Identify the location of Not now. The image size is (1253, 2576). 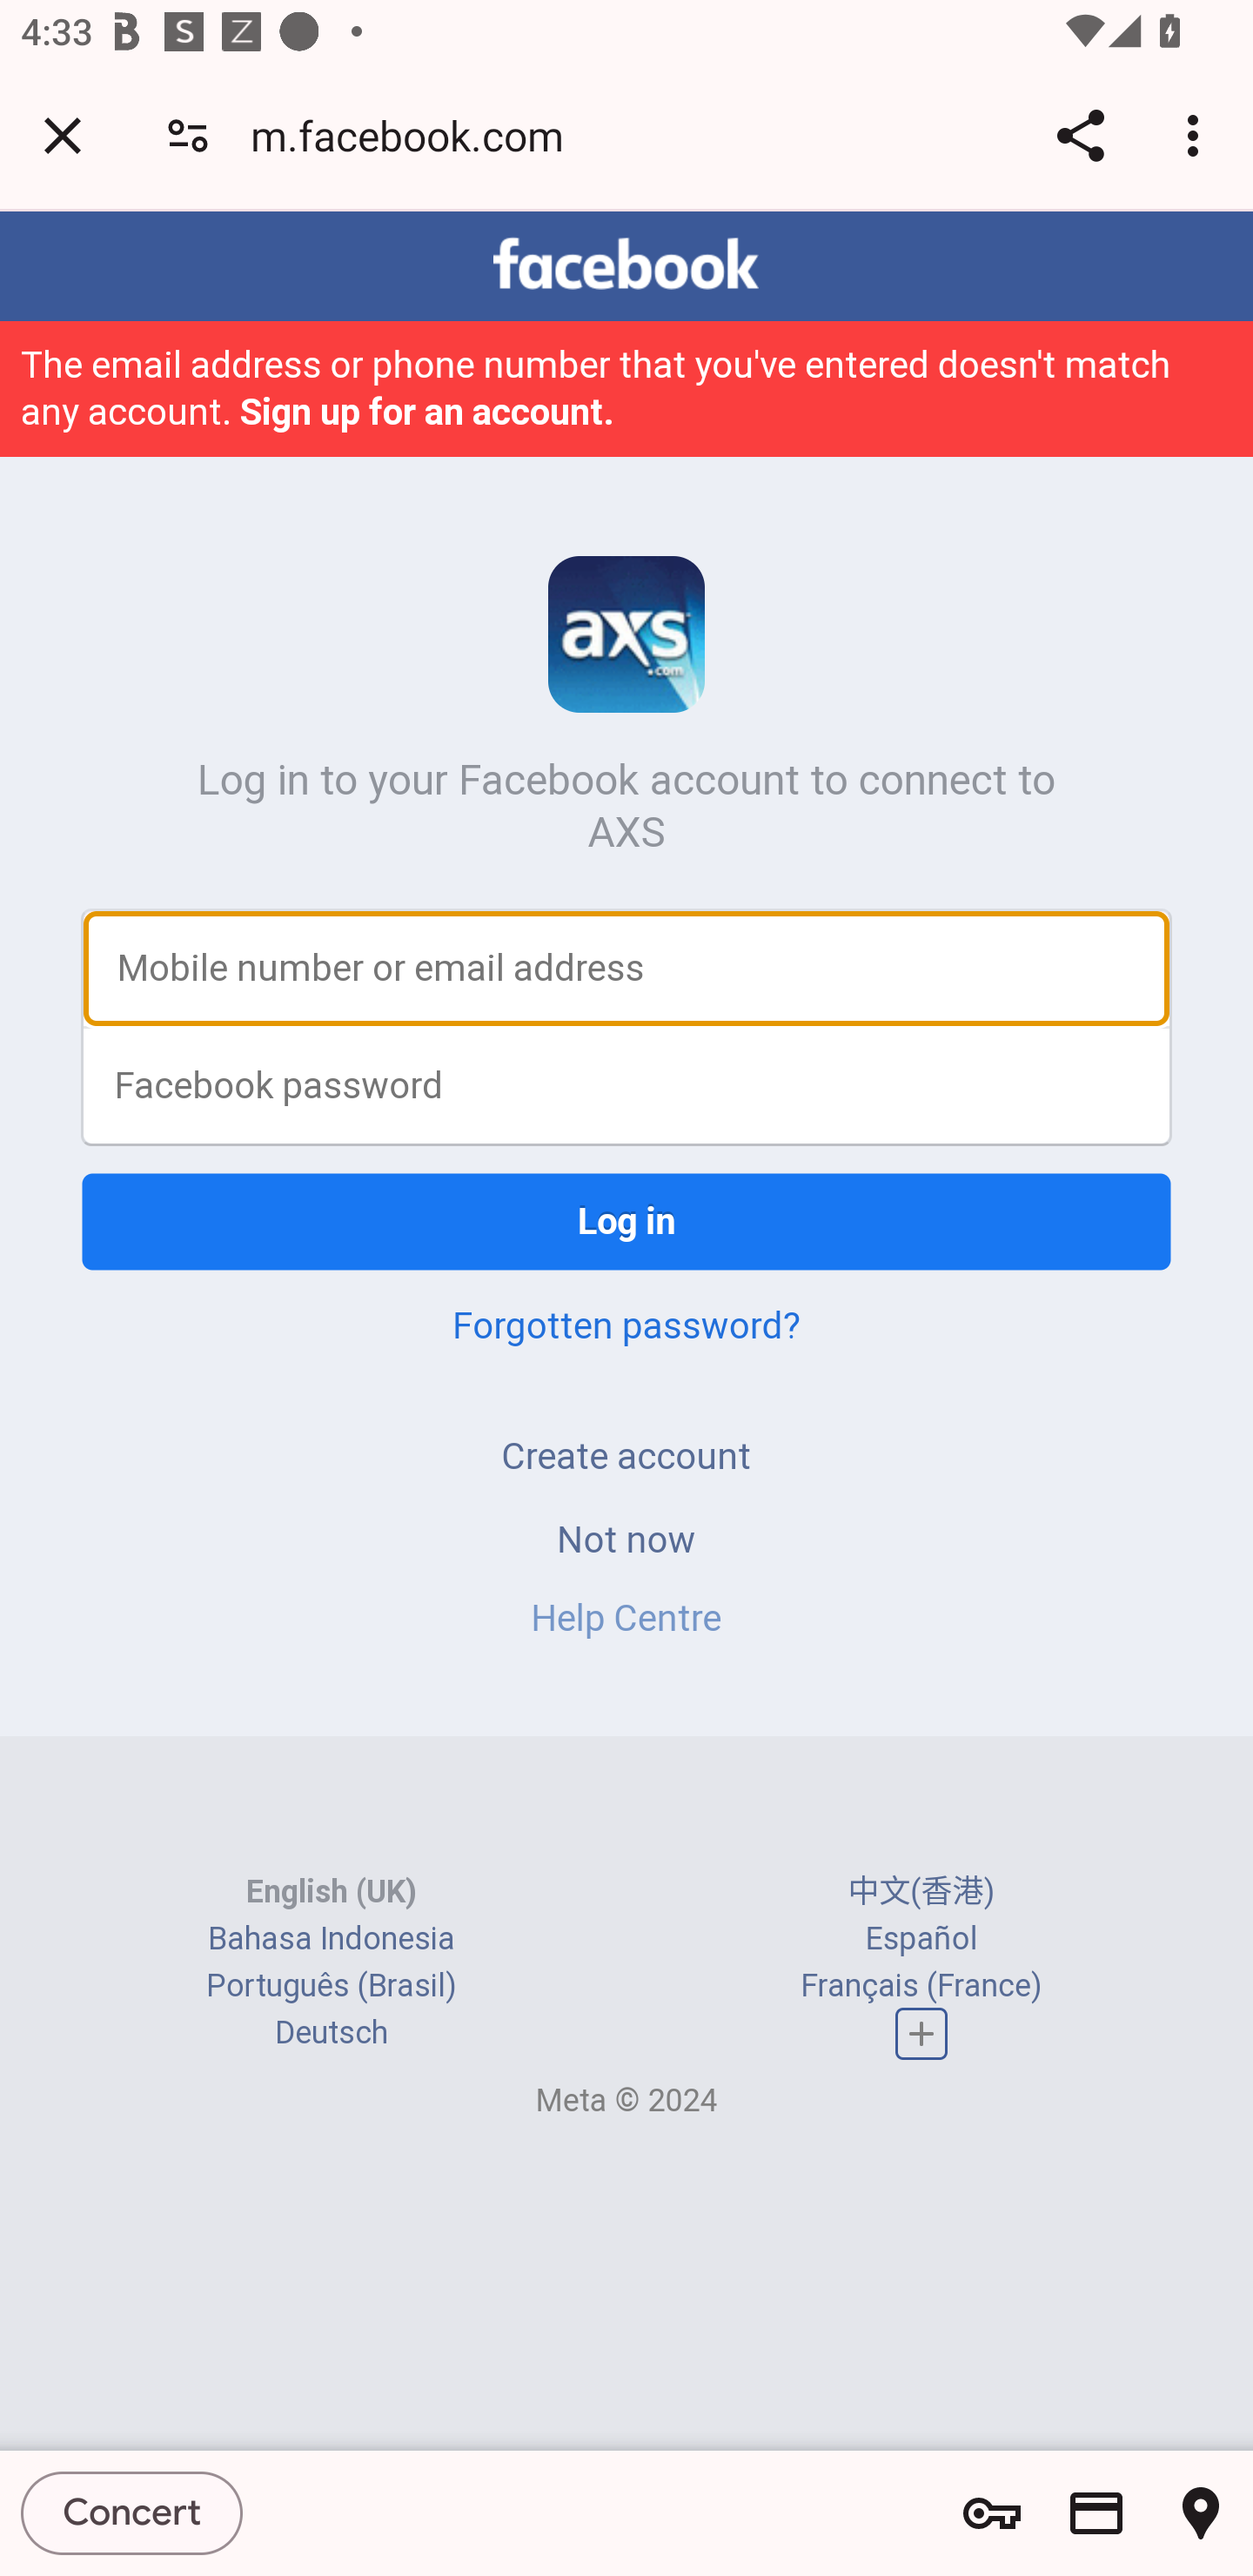
(626, 1539).